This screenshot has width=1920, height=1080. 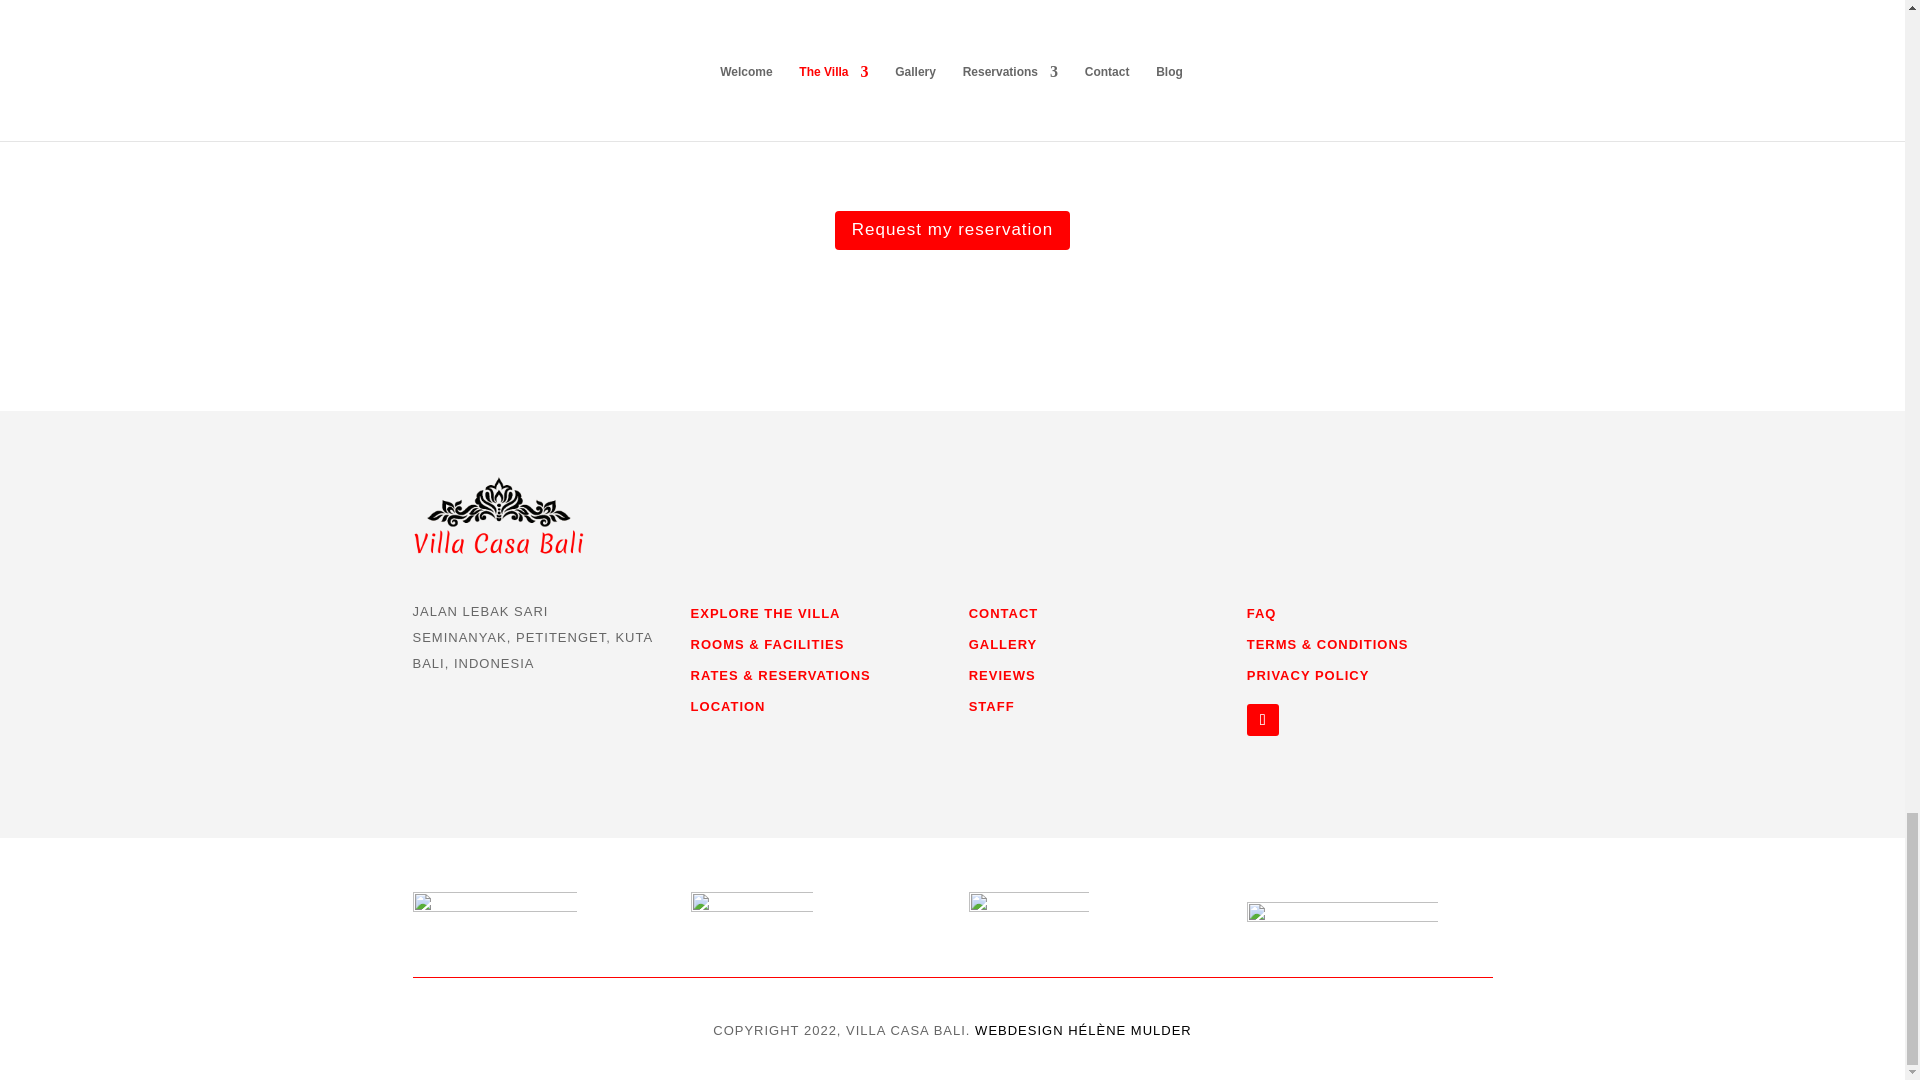 What do you see at coordinates (992, 706) in the screenshot?
I see `STAFF` at bounding box center [992, 706].